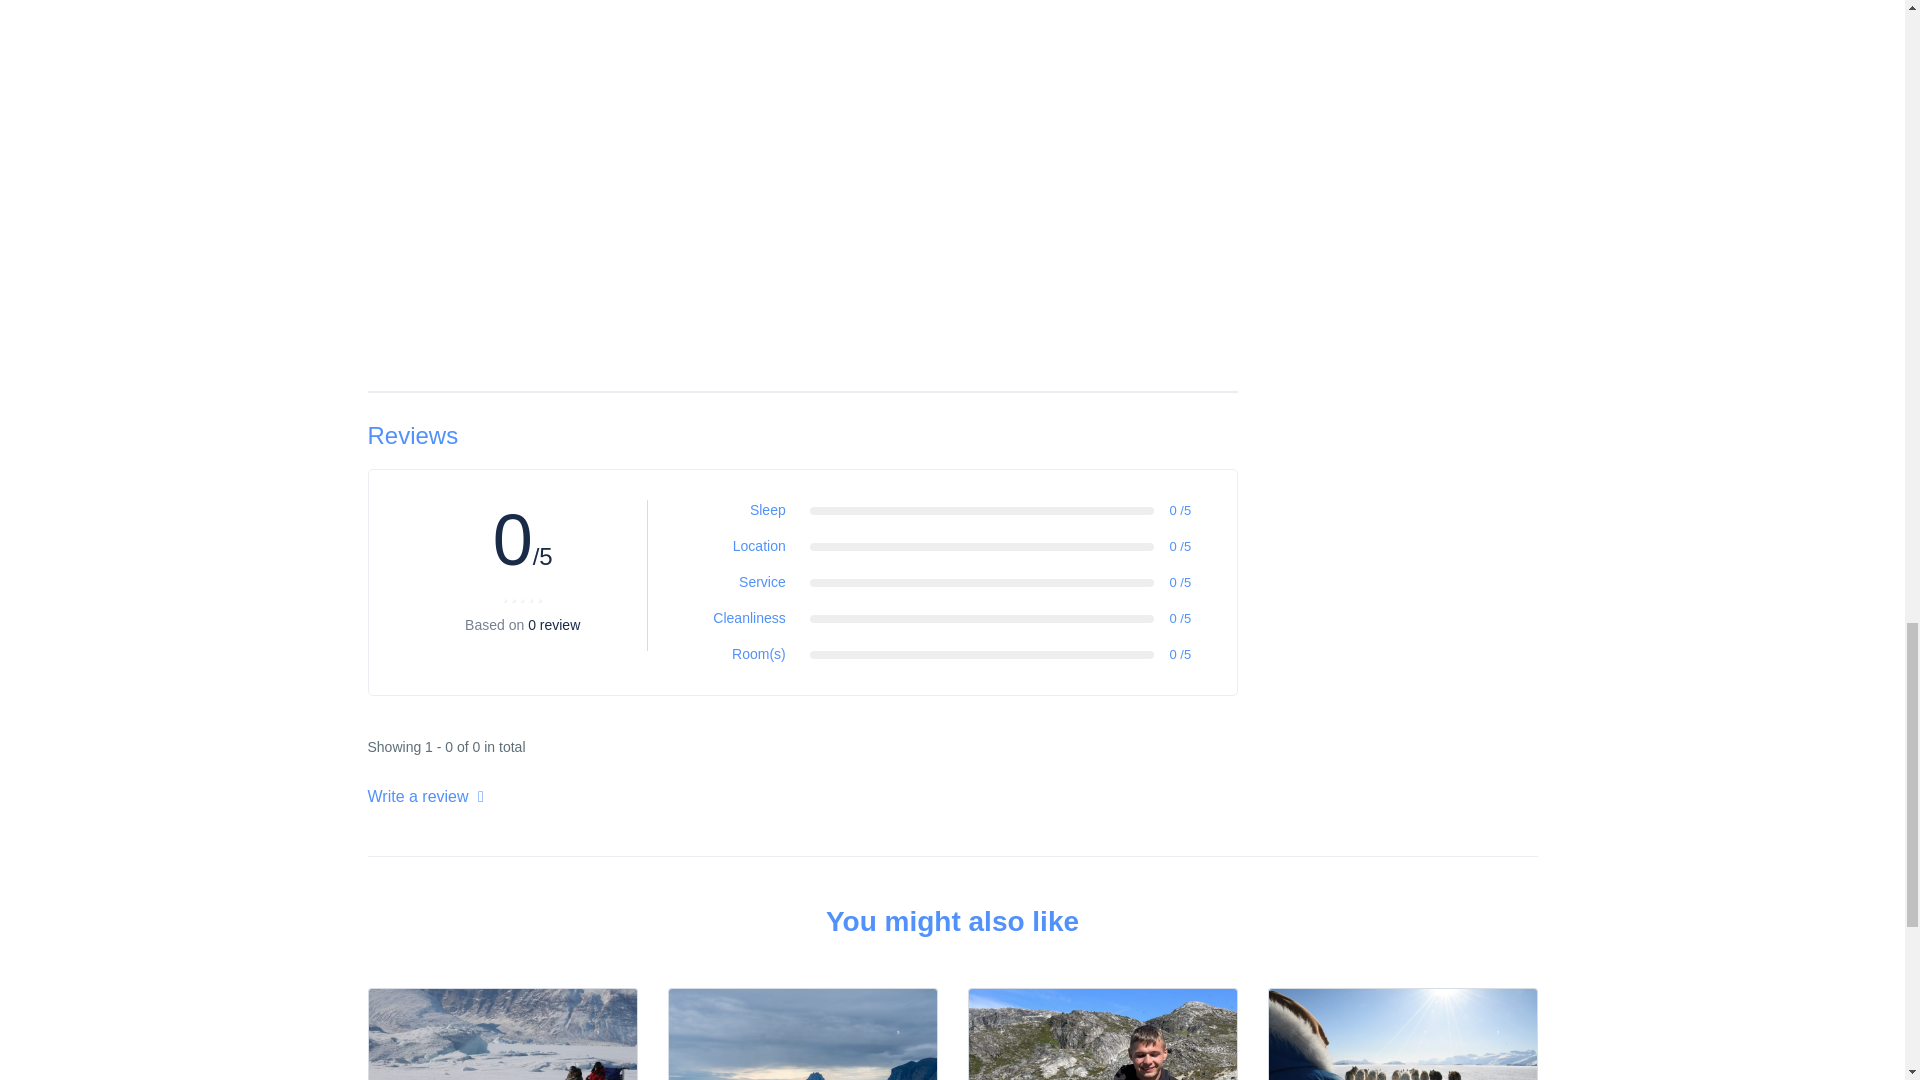 The image size is (1920, 1080). Describe the element at coordinates (1510, 1021) in the screenshot. I see `Add to wishlist` at that location.